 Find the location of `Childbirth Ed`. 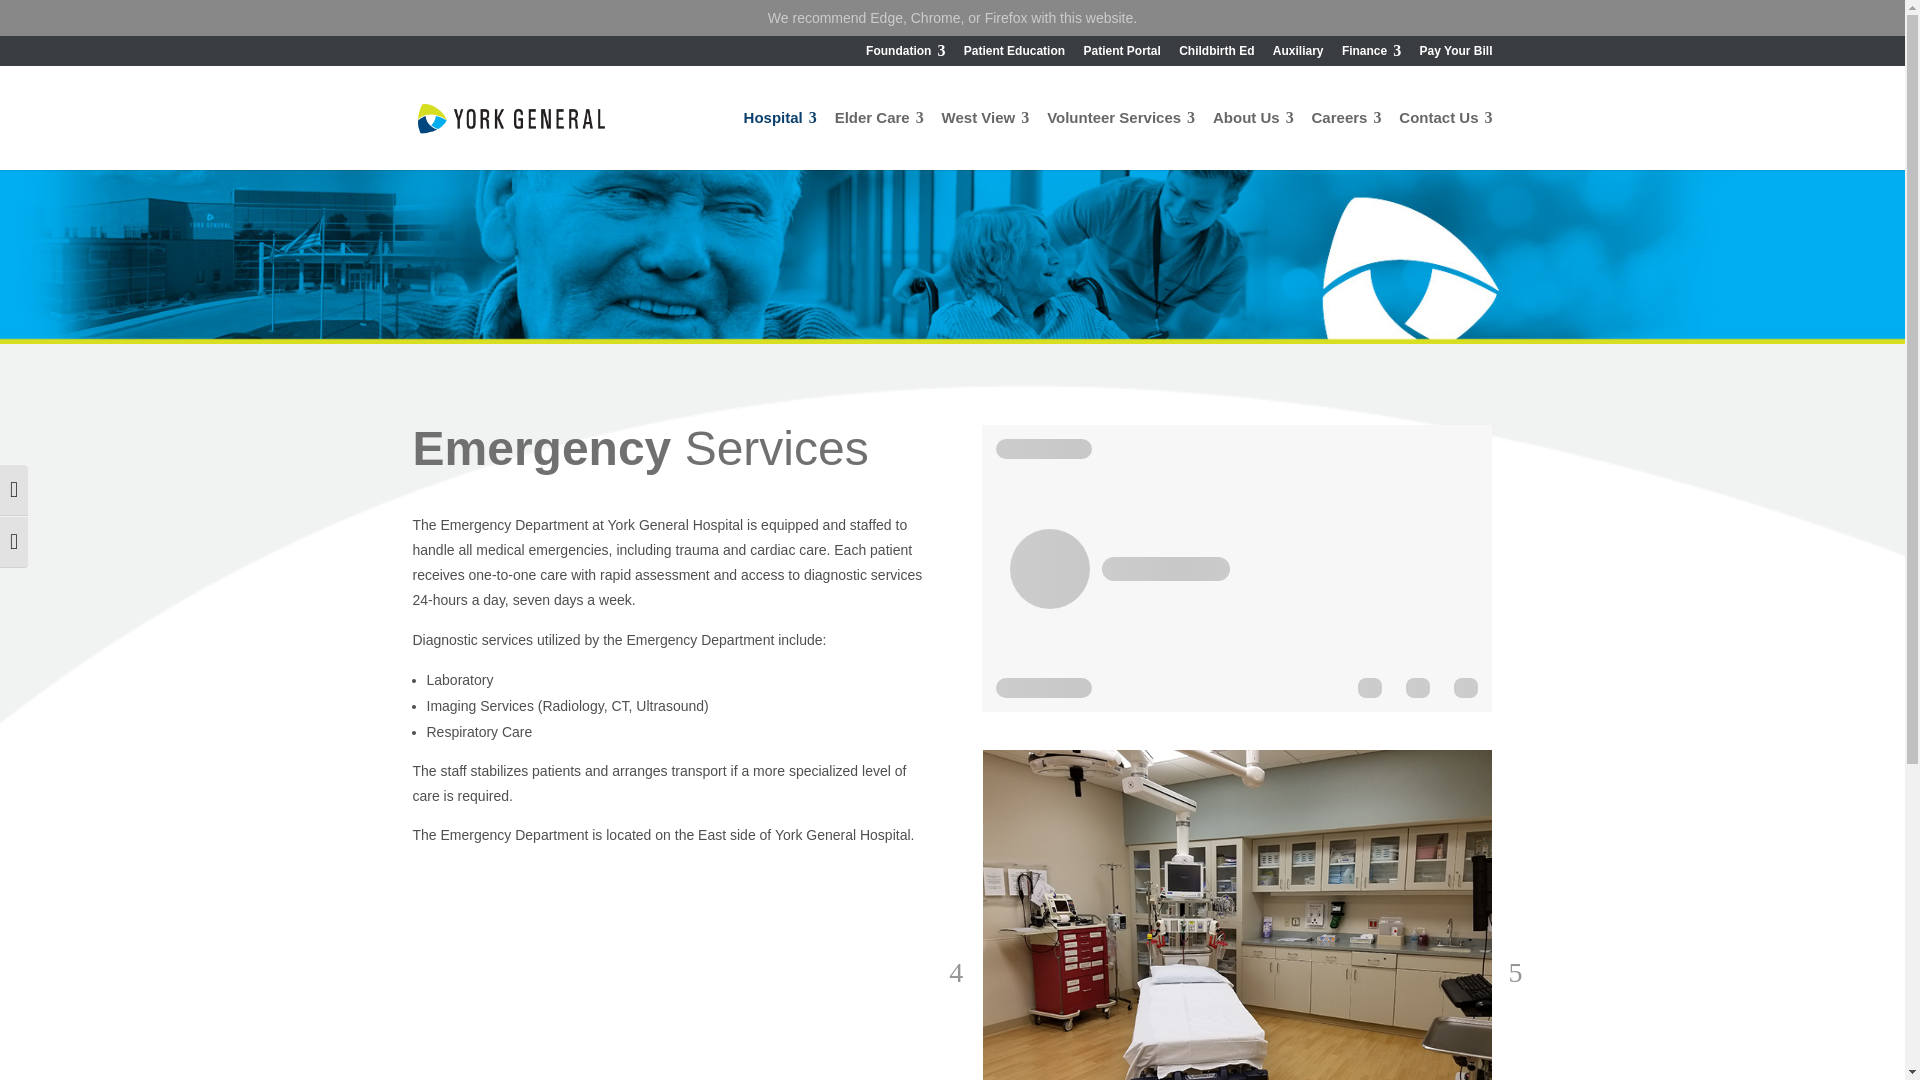

Childbirth Ed is located at coordinates (1216, 55).